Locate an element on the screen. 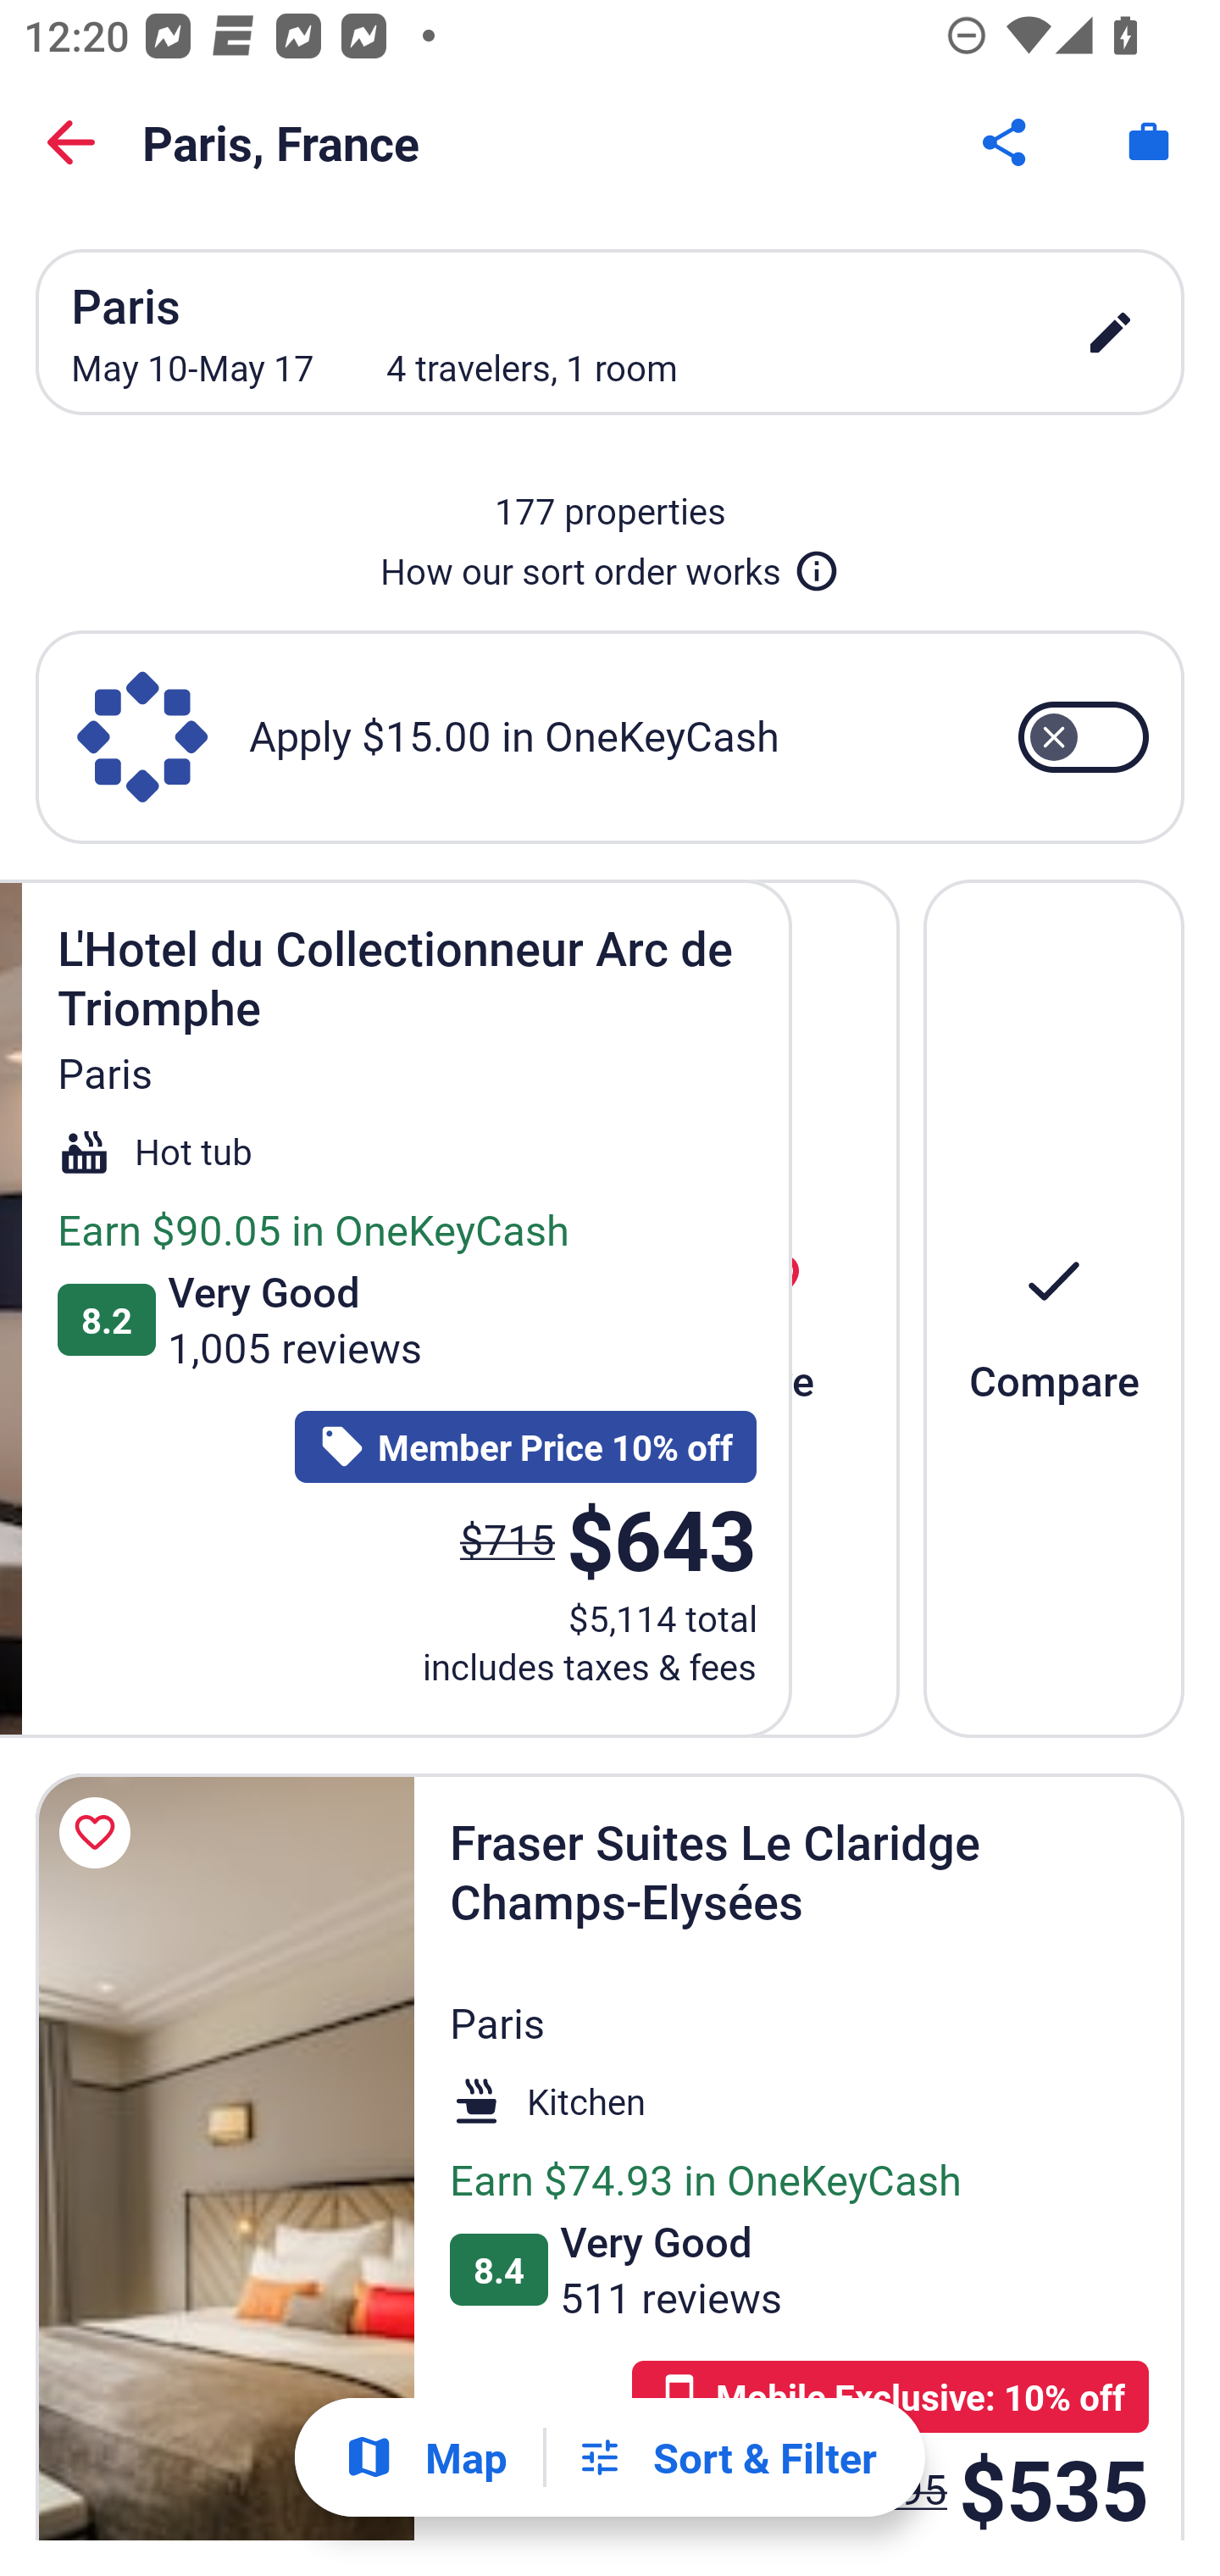 Image resolution: width=1220 pixels, height=2576 pixels. How our sort order works is located at coordinates (610, 564).